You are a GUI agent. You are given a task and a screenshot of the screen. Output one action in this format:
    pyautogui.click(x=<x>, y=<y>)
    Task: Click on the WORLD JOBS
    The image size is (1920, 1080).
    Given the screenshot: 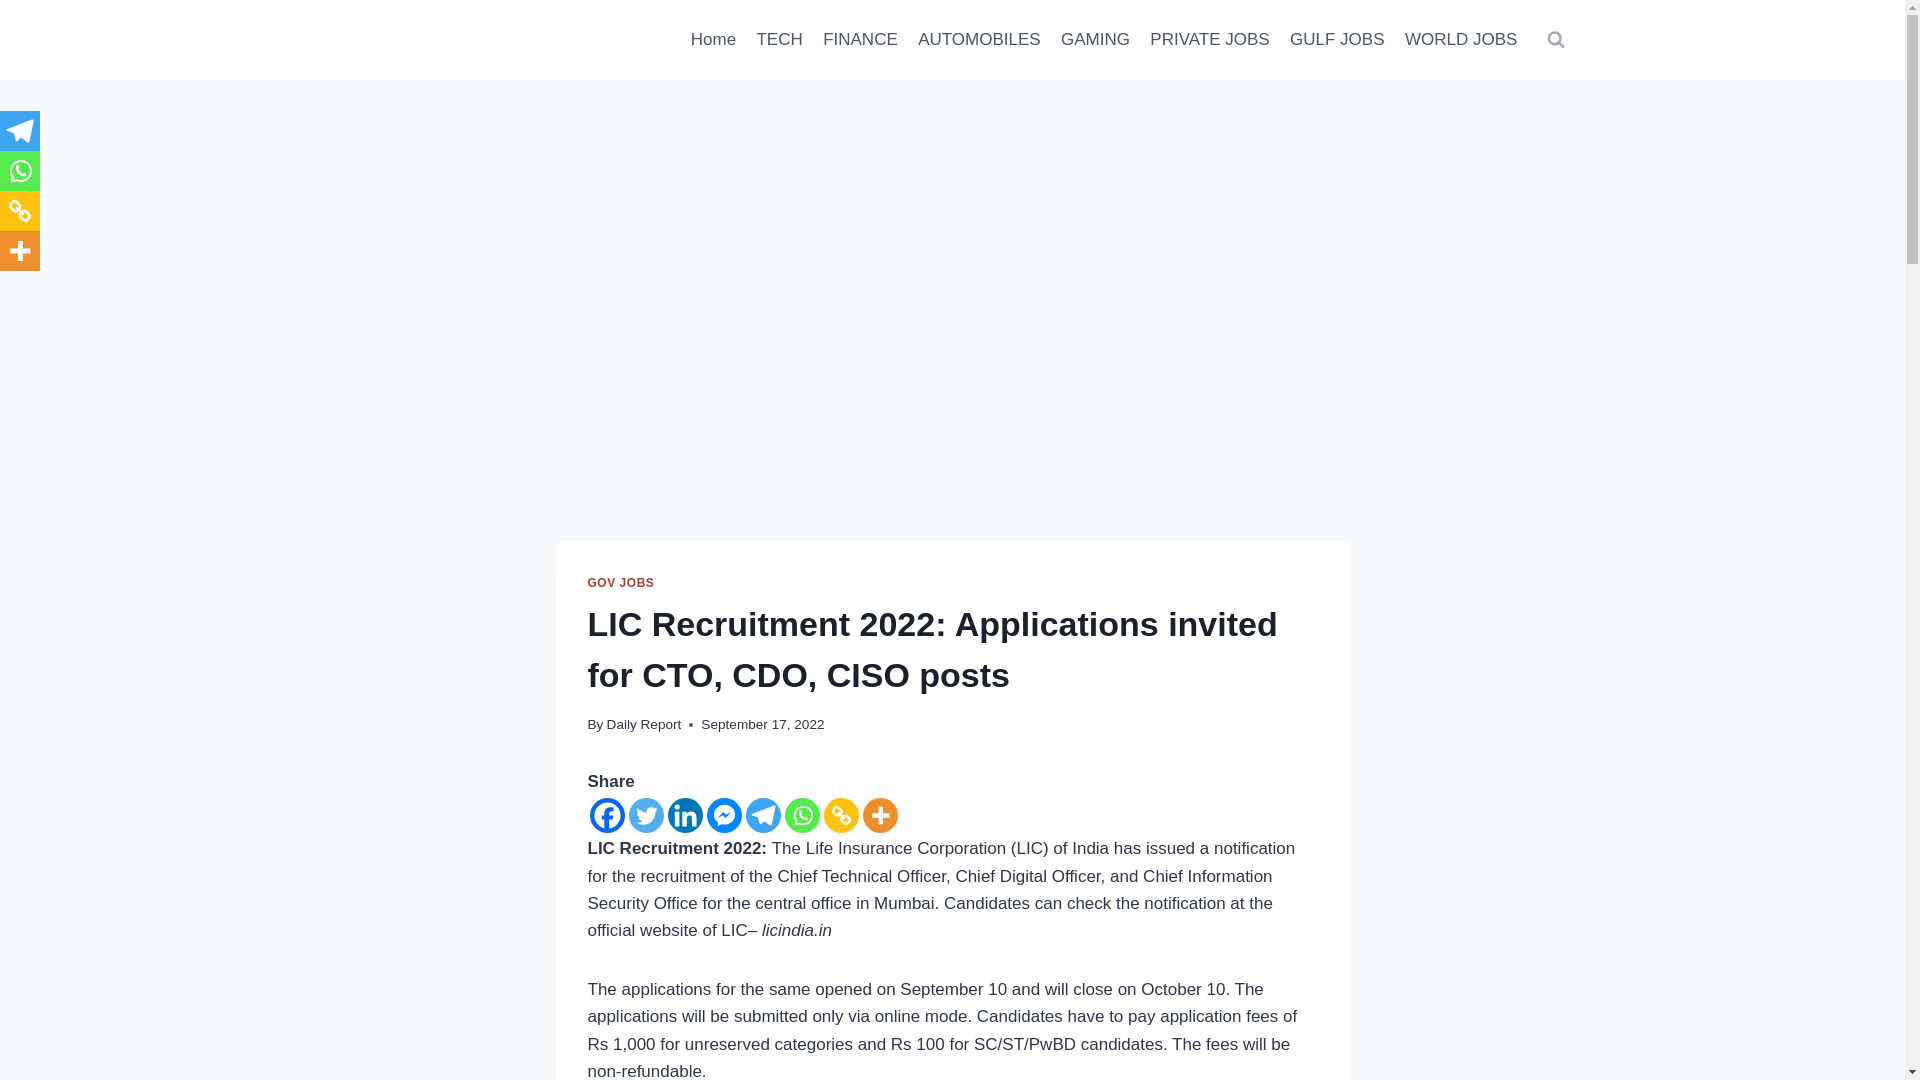 What is the action you would take?
    pyautogui.click(x=1462, y=40)
    